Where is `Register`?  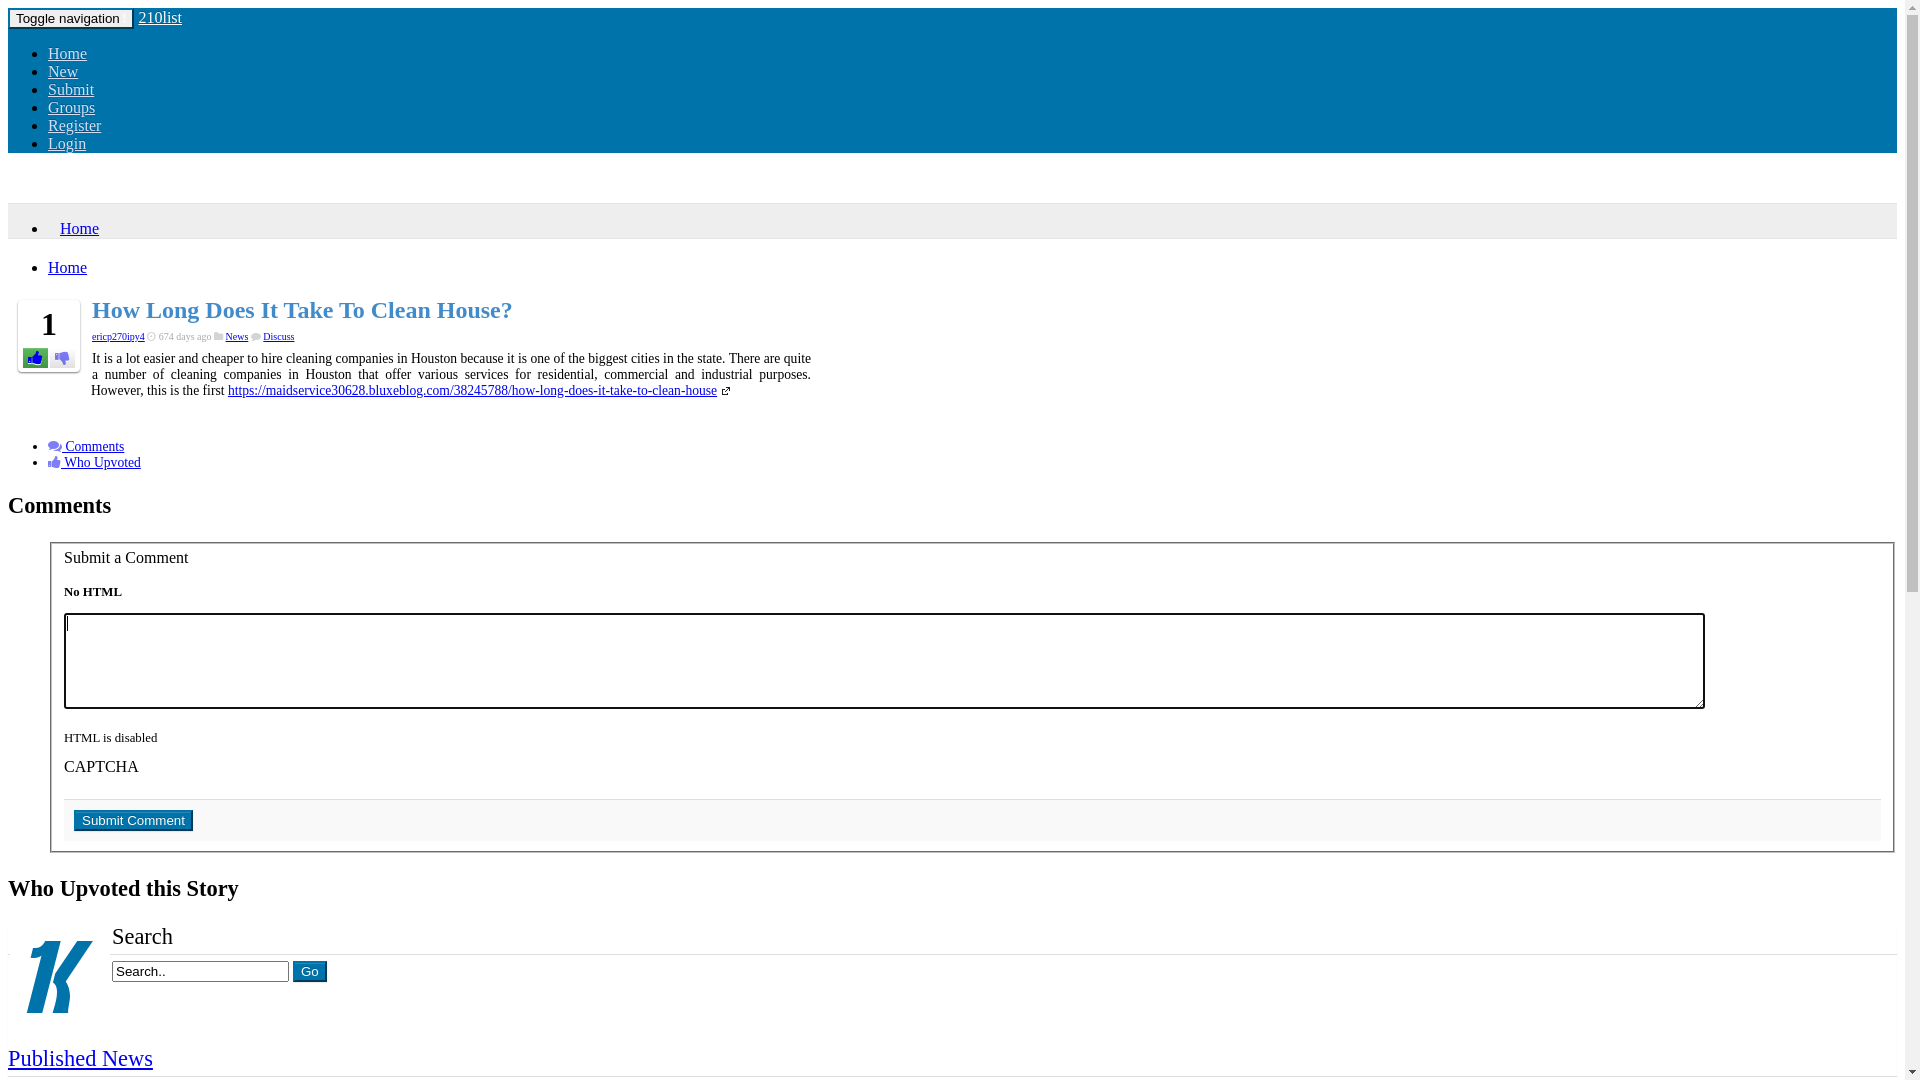
Register is located at coordinates (74, 126).